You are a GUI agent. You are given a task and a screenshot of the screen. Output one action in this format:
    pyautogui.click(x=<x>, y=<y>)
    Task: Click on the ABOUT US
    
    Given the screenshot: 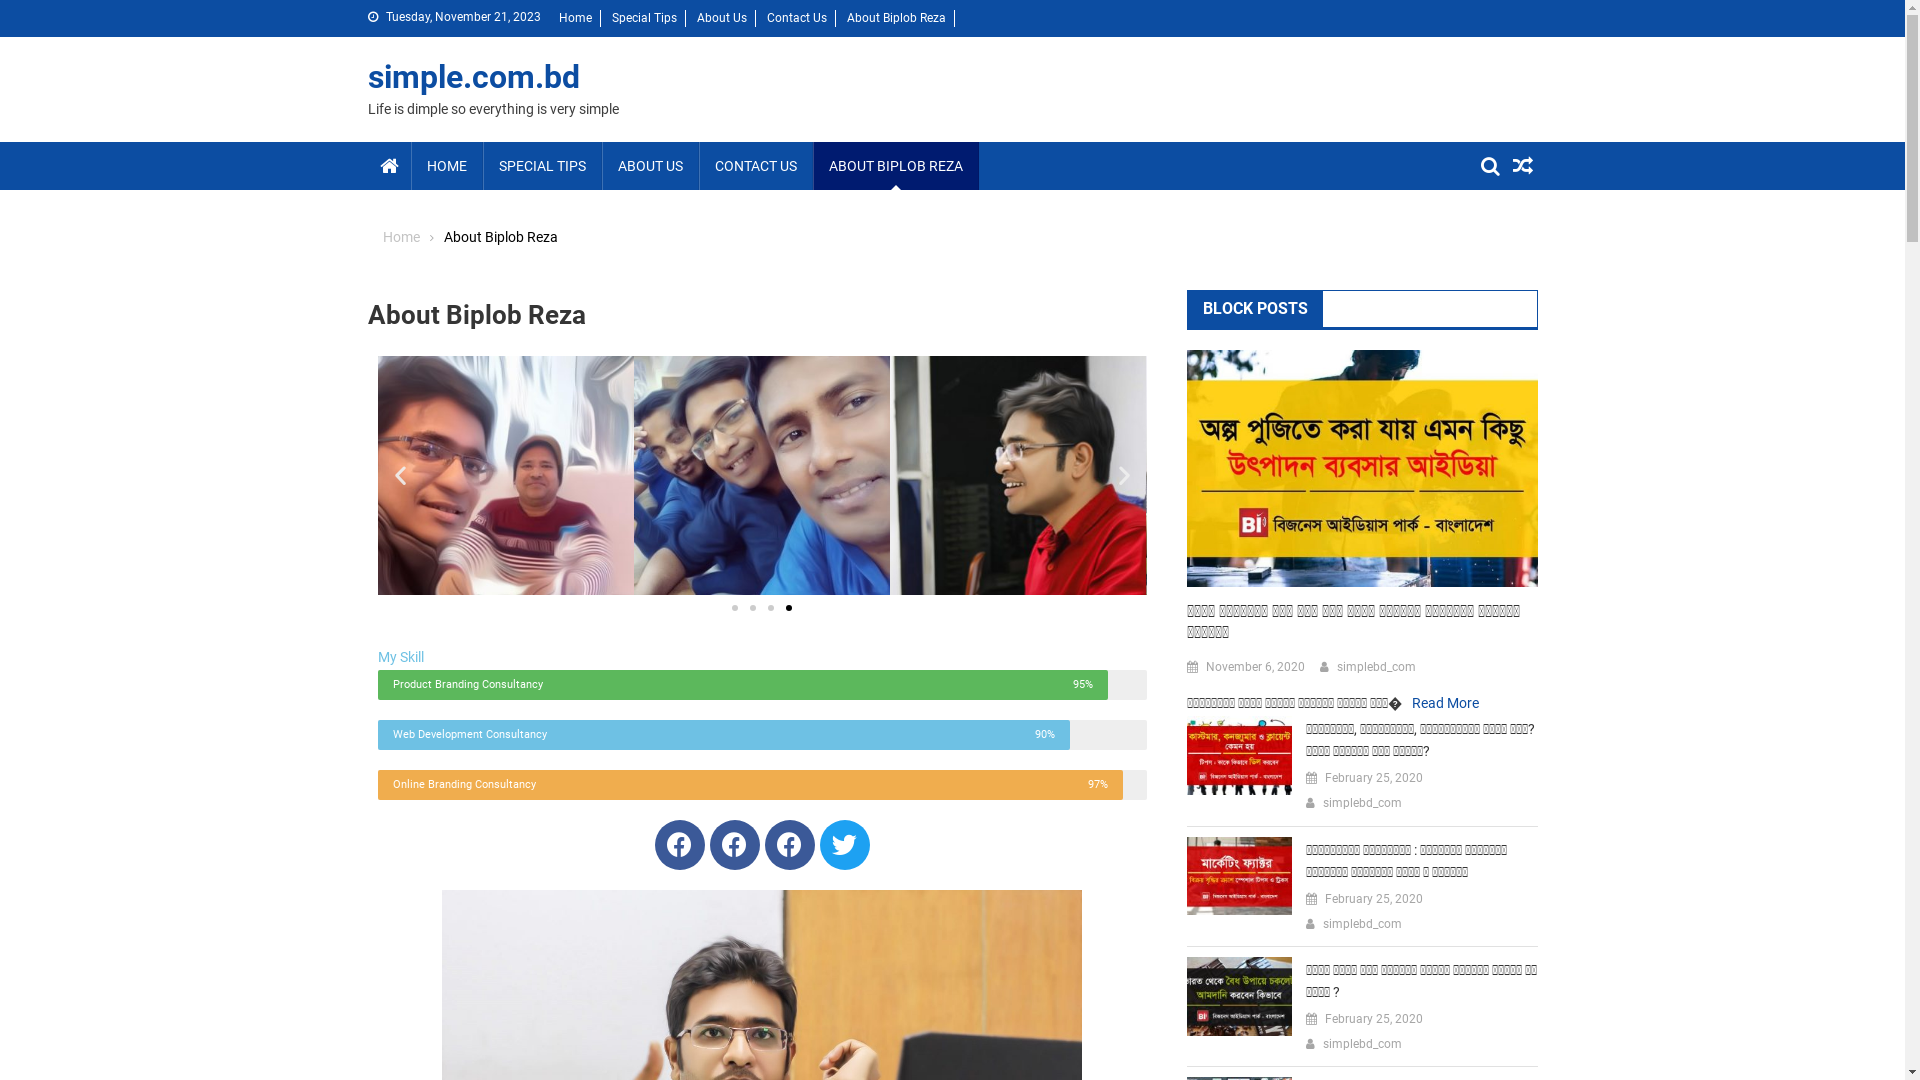 What is the action you would take?
    pyautogui.click(x=650, y=166)
    